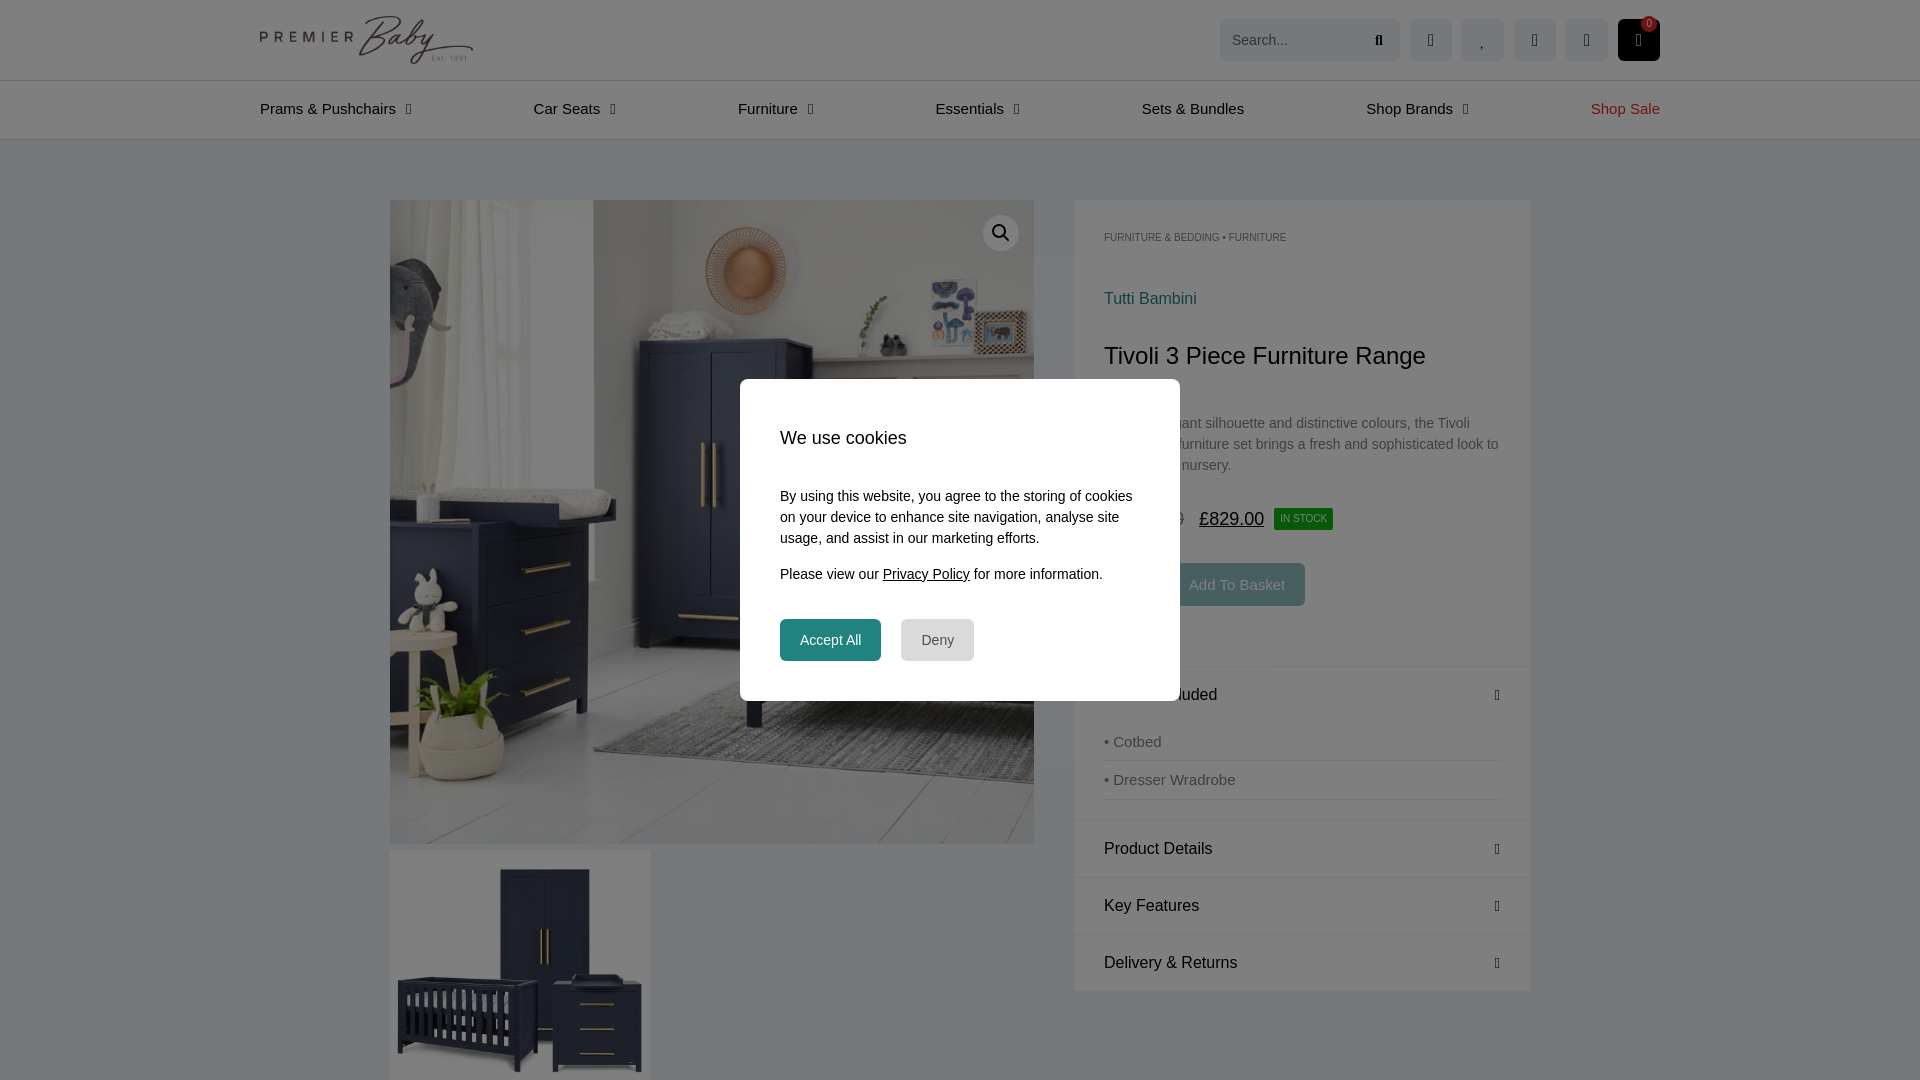 Image resolution: width=1920 pixels, height=1080 pixels. Describe the element at coordinates (978, 108) in the screenshot. I see `Essentials` at that location.